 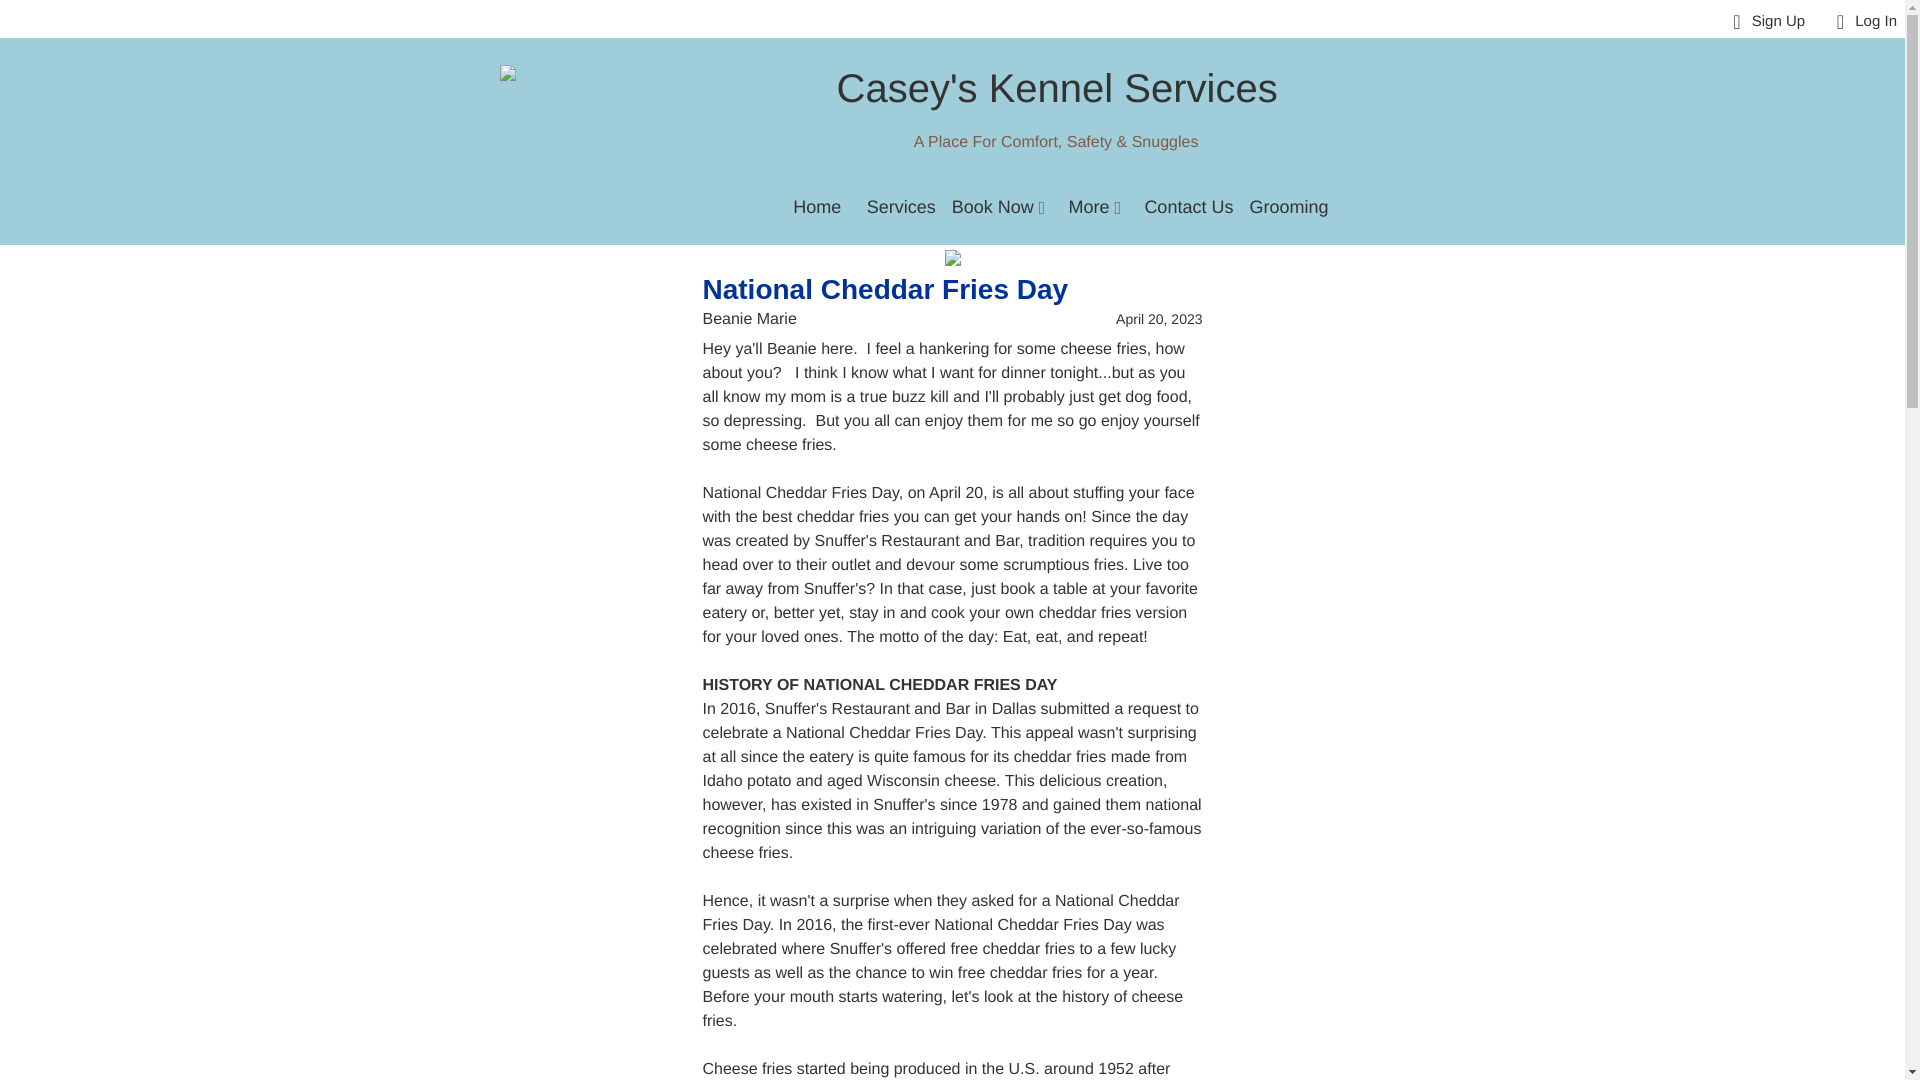 I want to click on Casey's Kennel Services, so click(x=1054, y=92).